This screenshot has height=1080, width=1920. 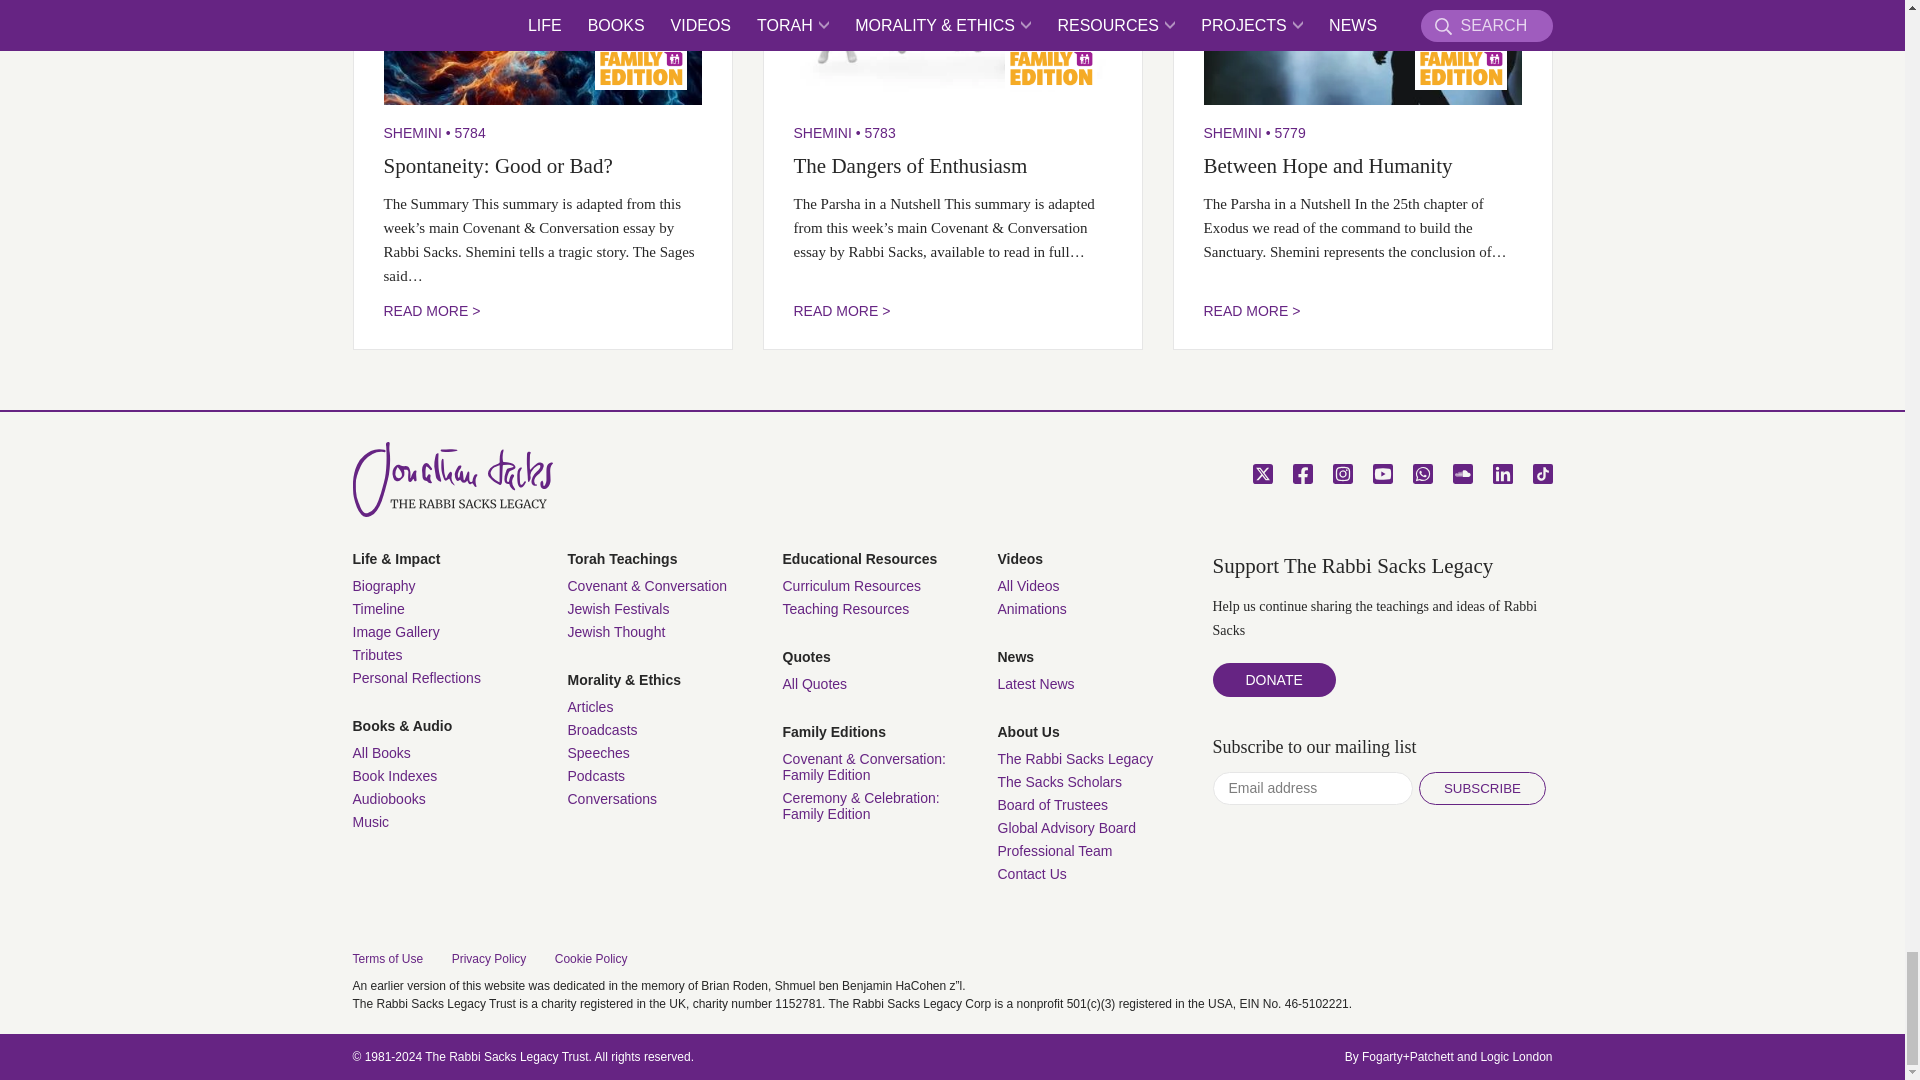 I want to click on TikTok, so click(x=1542, y=474).